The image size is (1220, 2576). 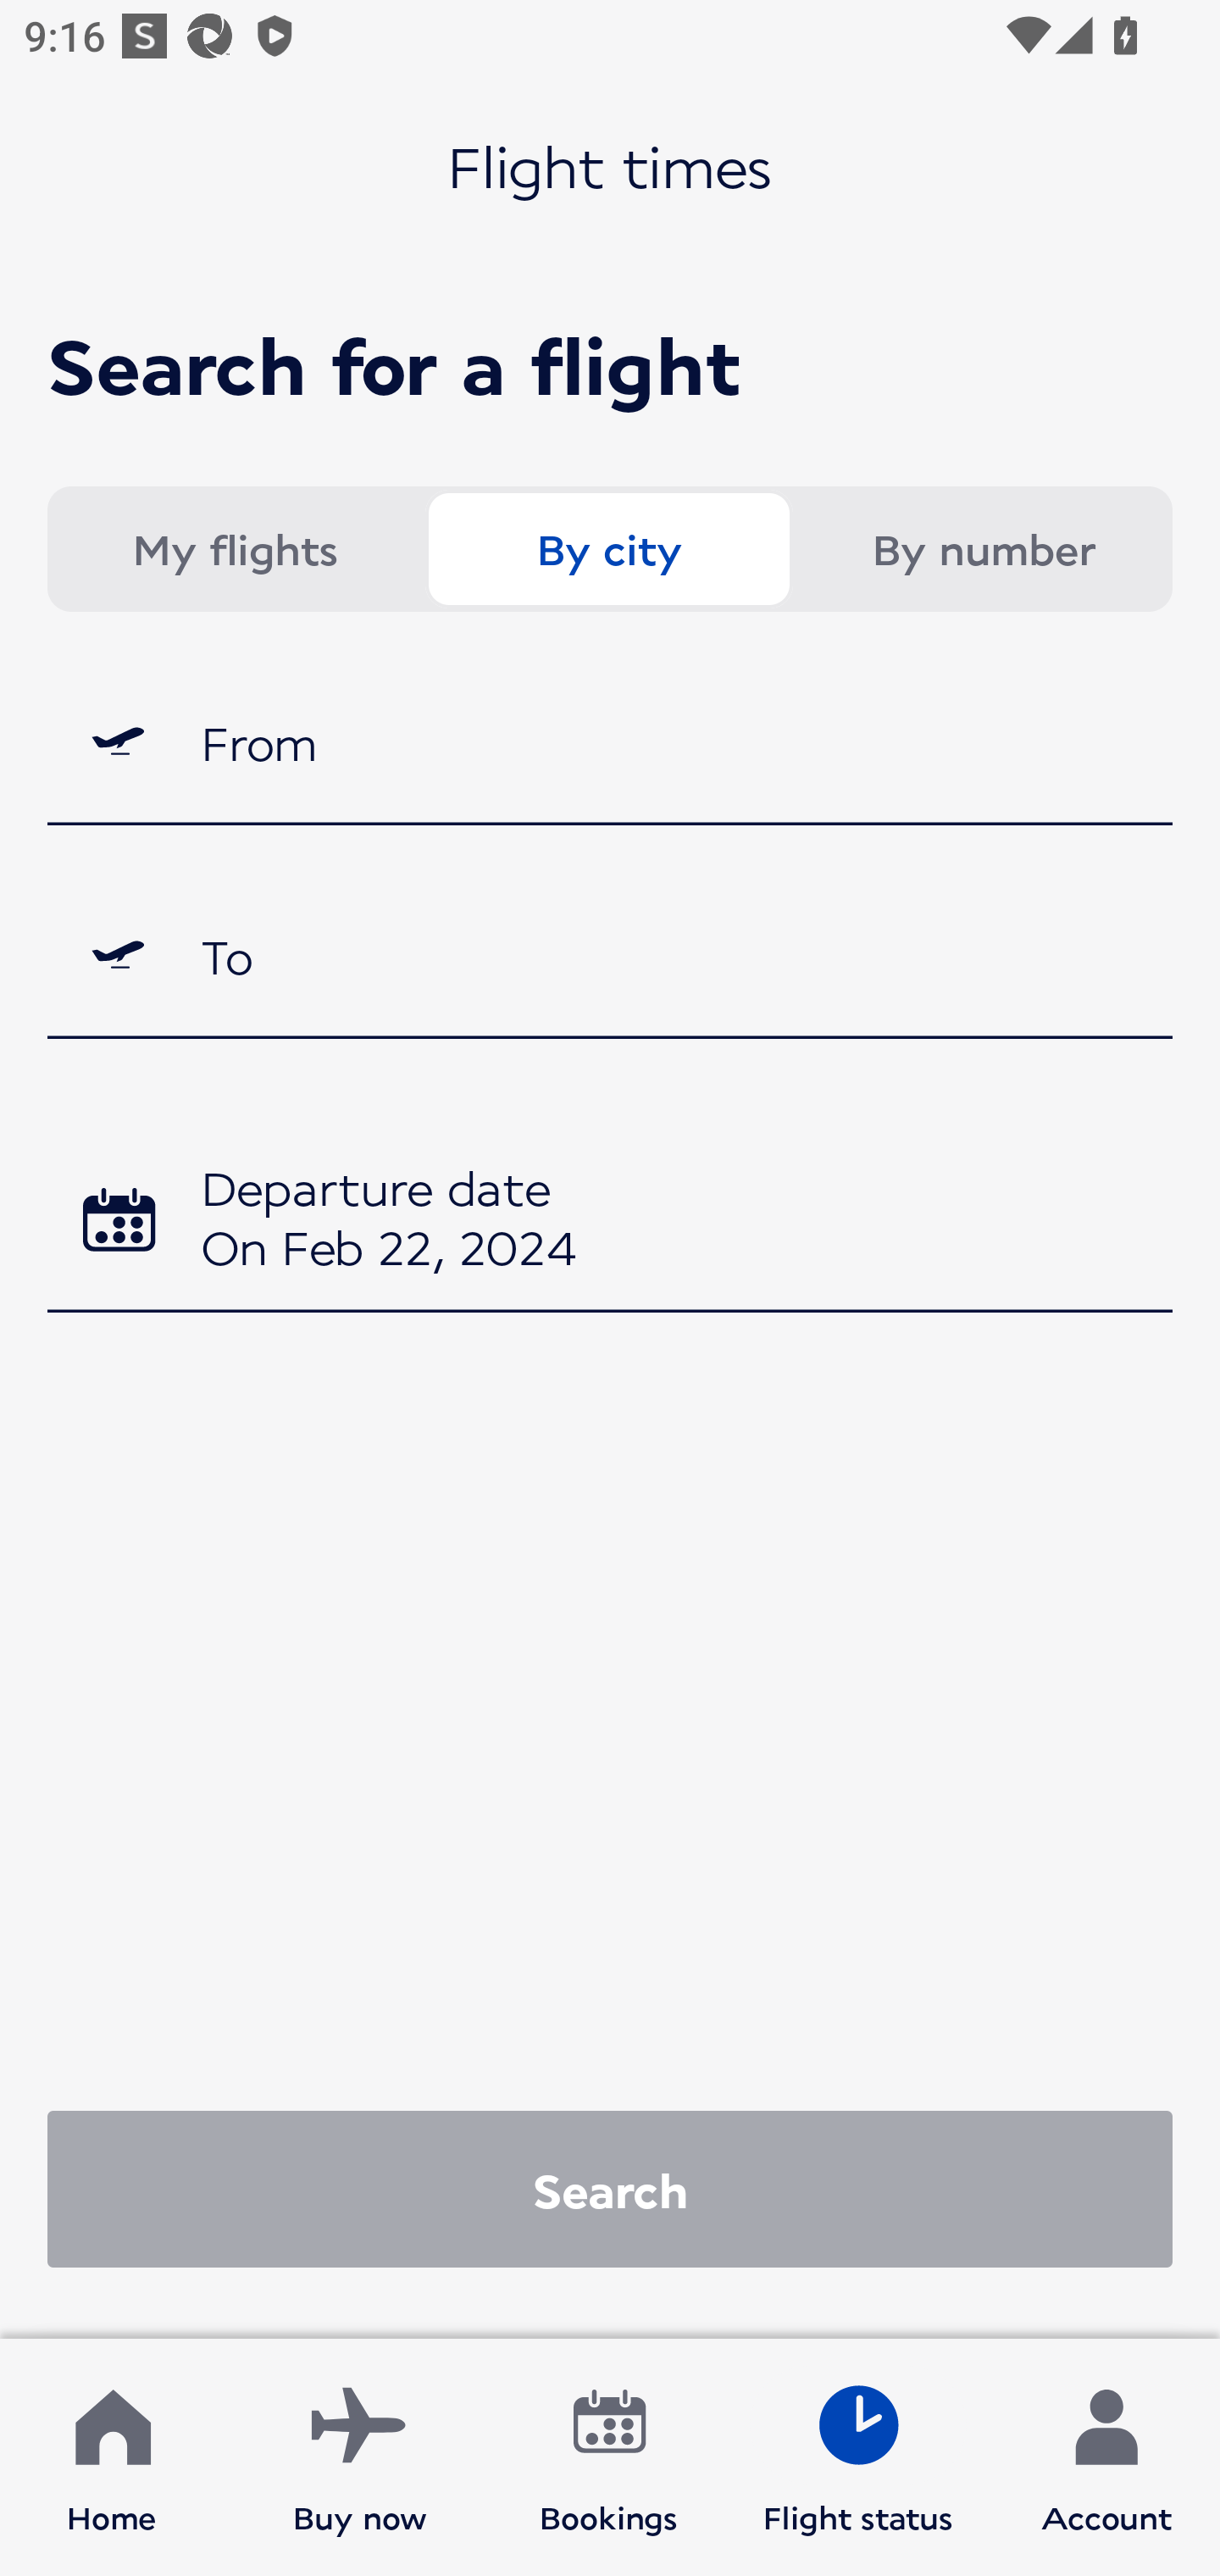 I want to click on My flights, so click(x=234, y=549).